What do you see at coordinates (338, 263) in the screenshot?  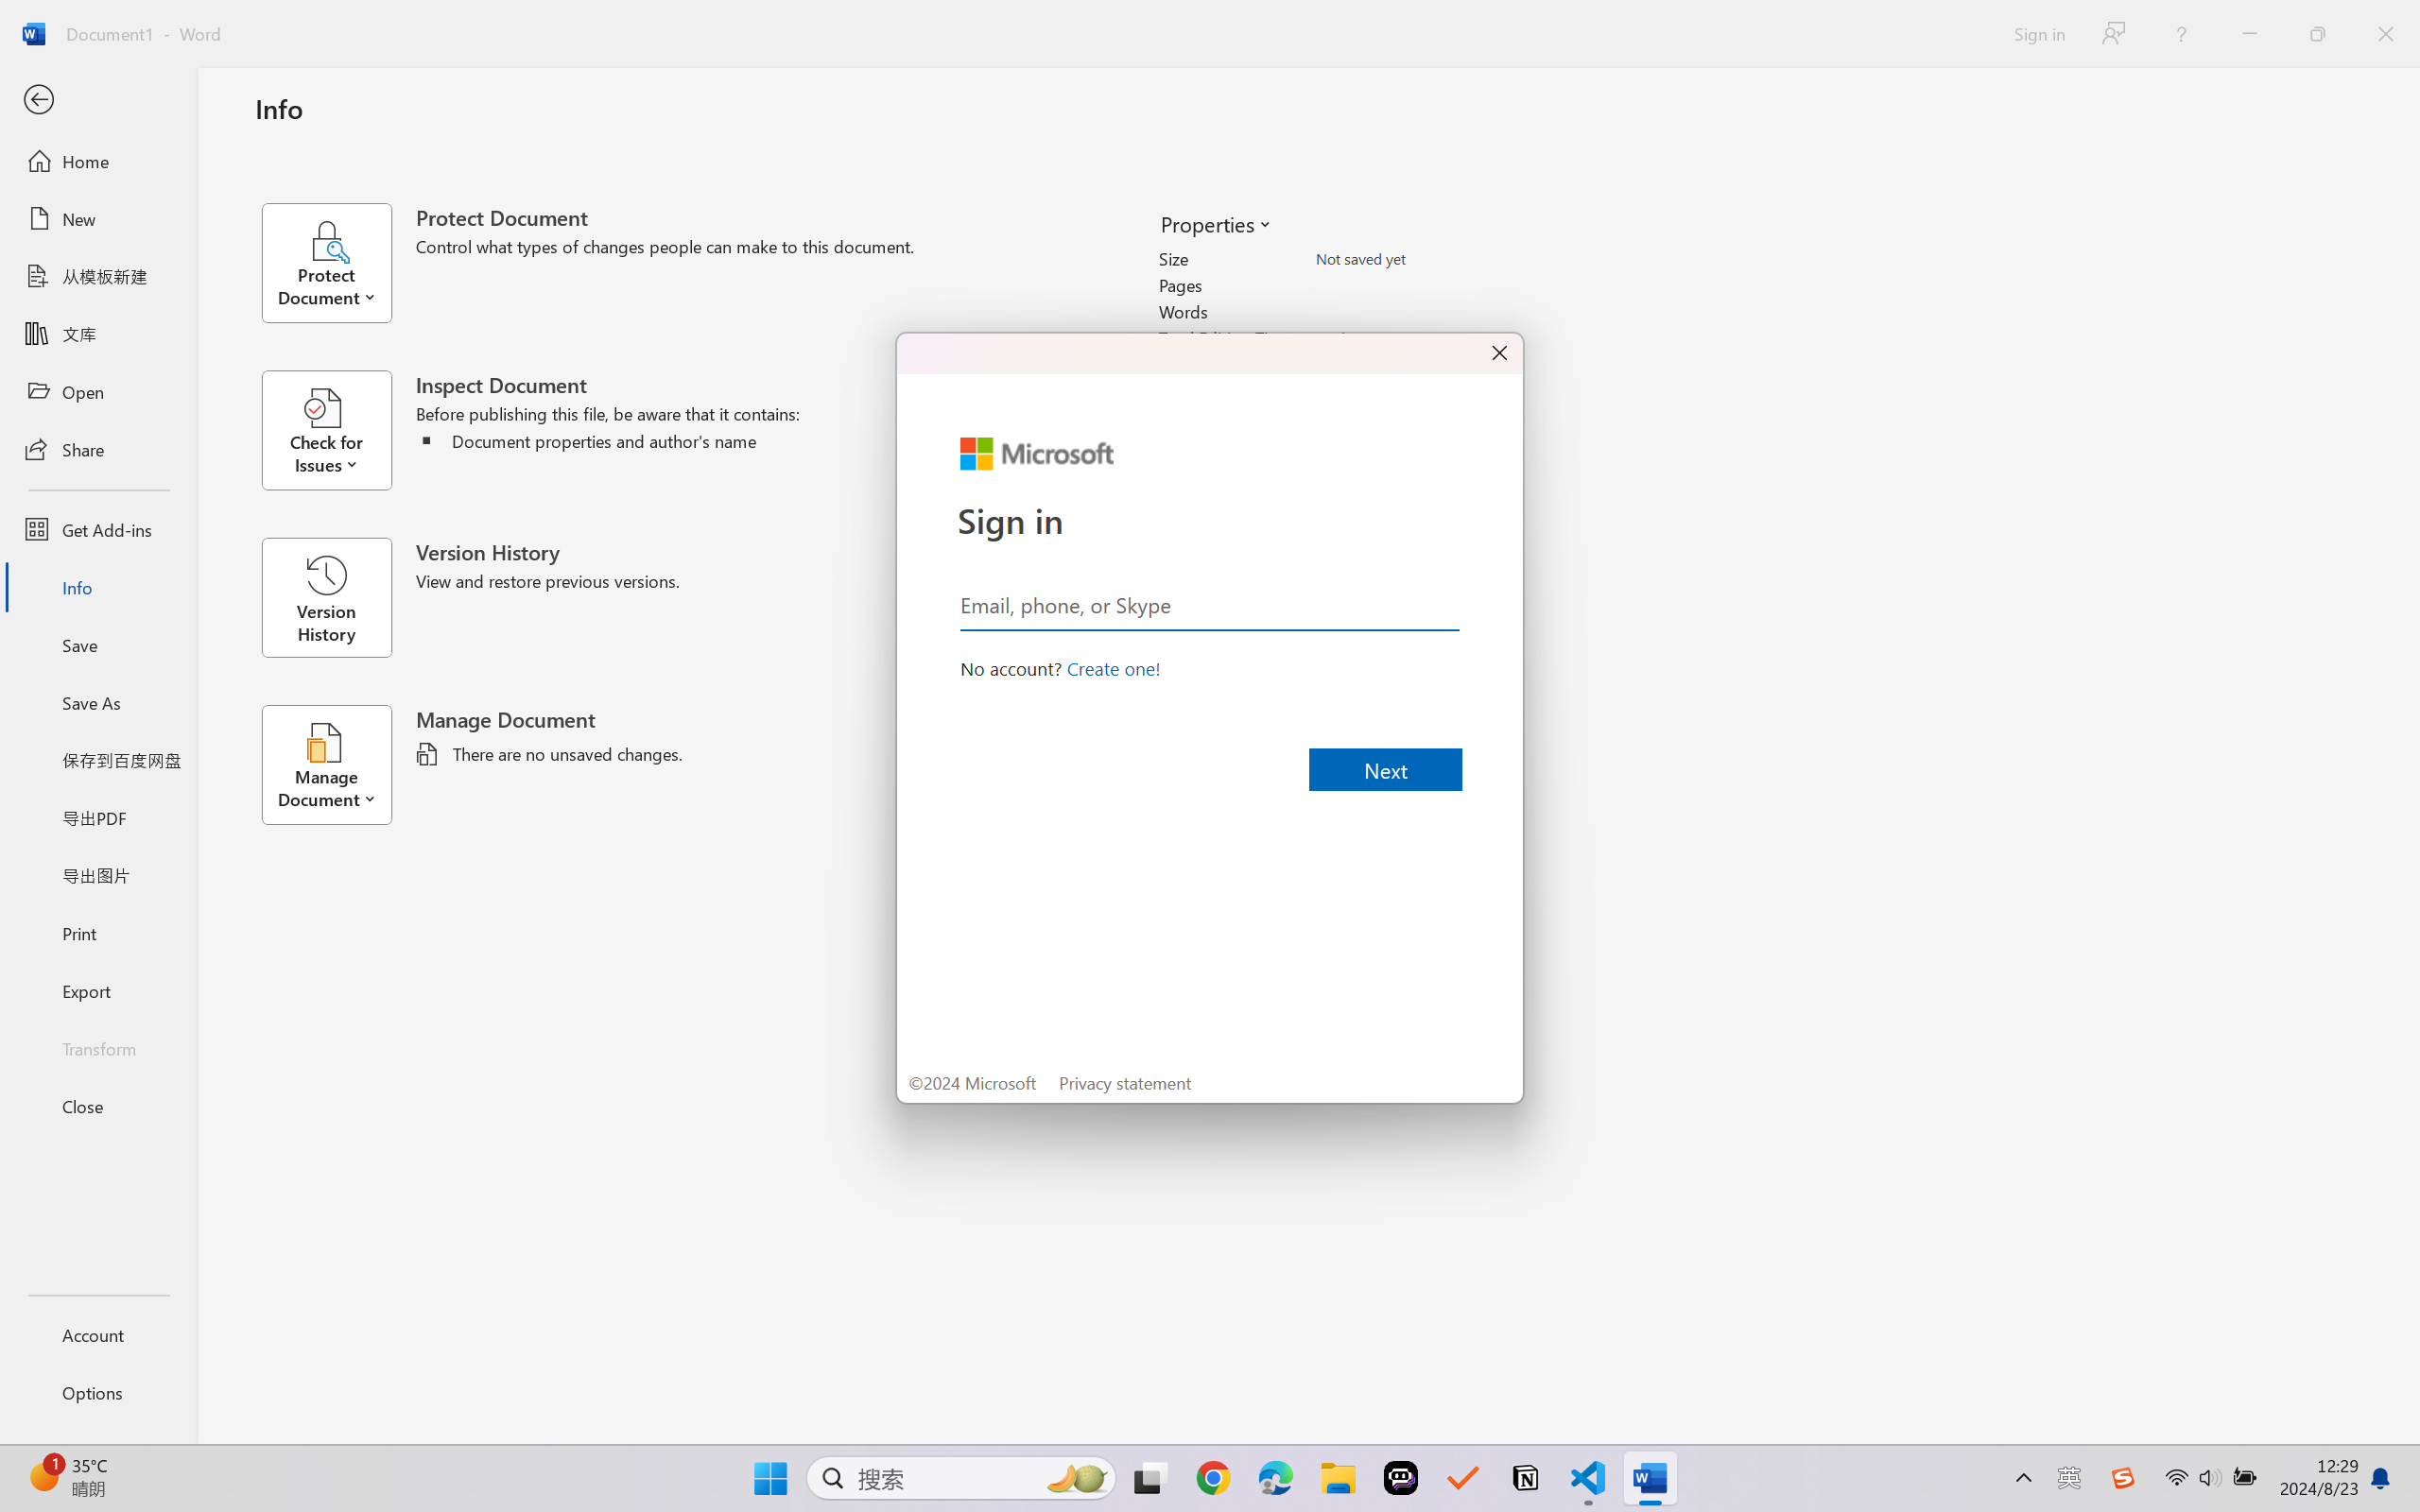 I see `Protect Document` at bounding box center [338, 263].